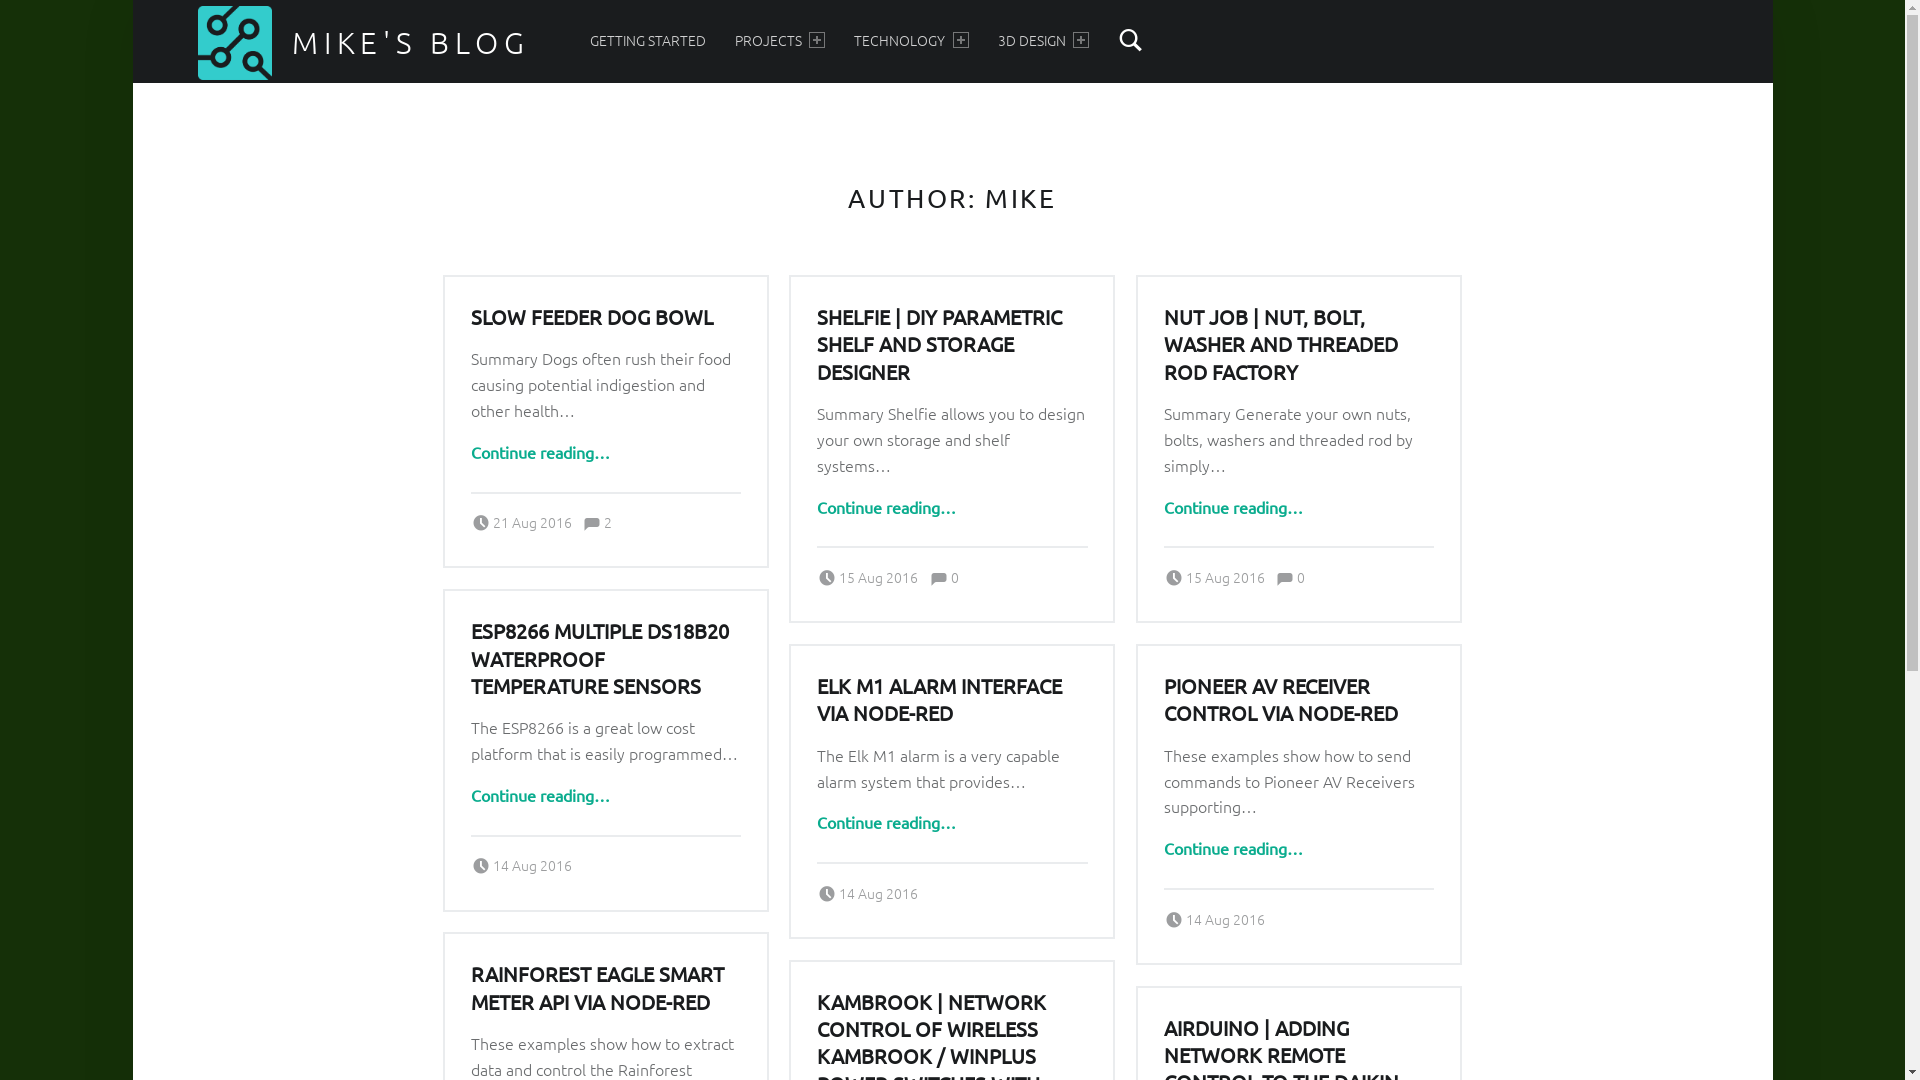  What do you see at coordinates (940, 699) in the screenshot?
I see `ELK M1 ALARM INTERFACE VIA NODE-RED` at bounding box center [940, 699].